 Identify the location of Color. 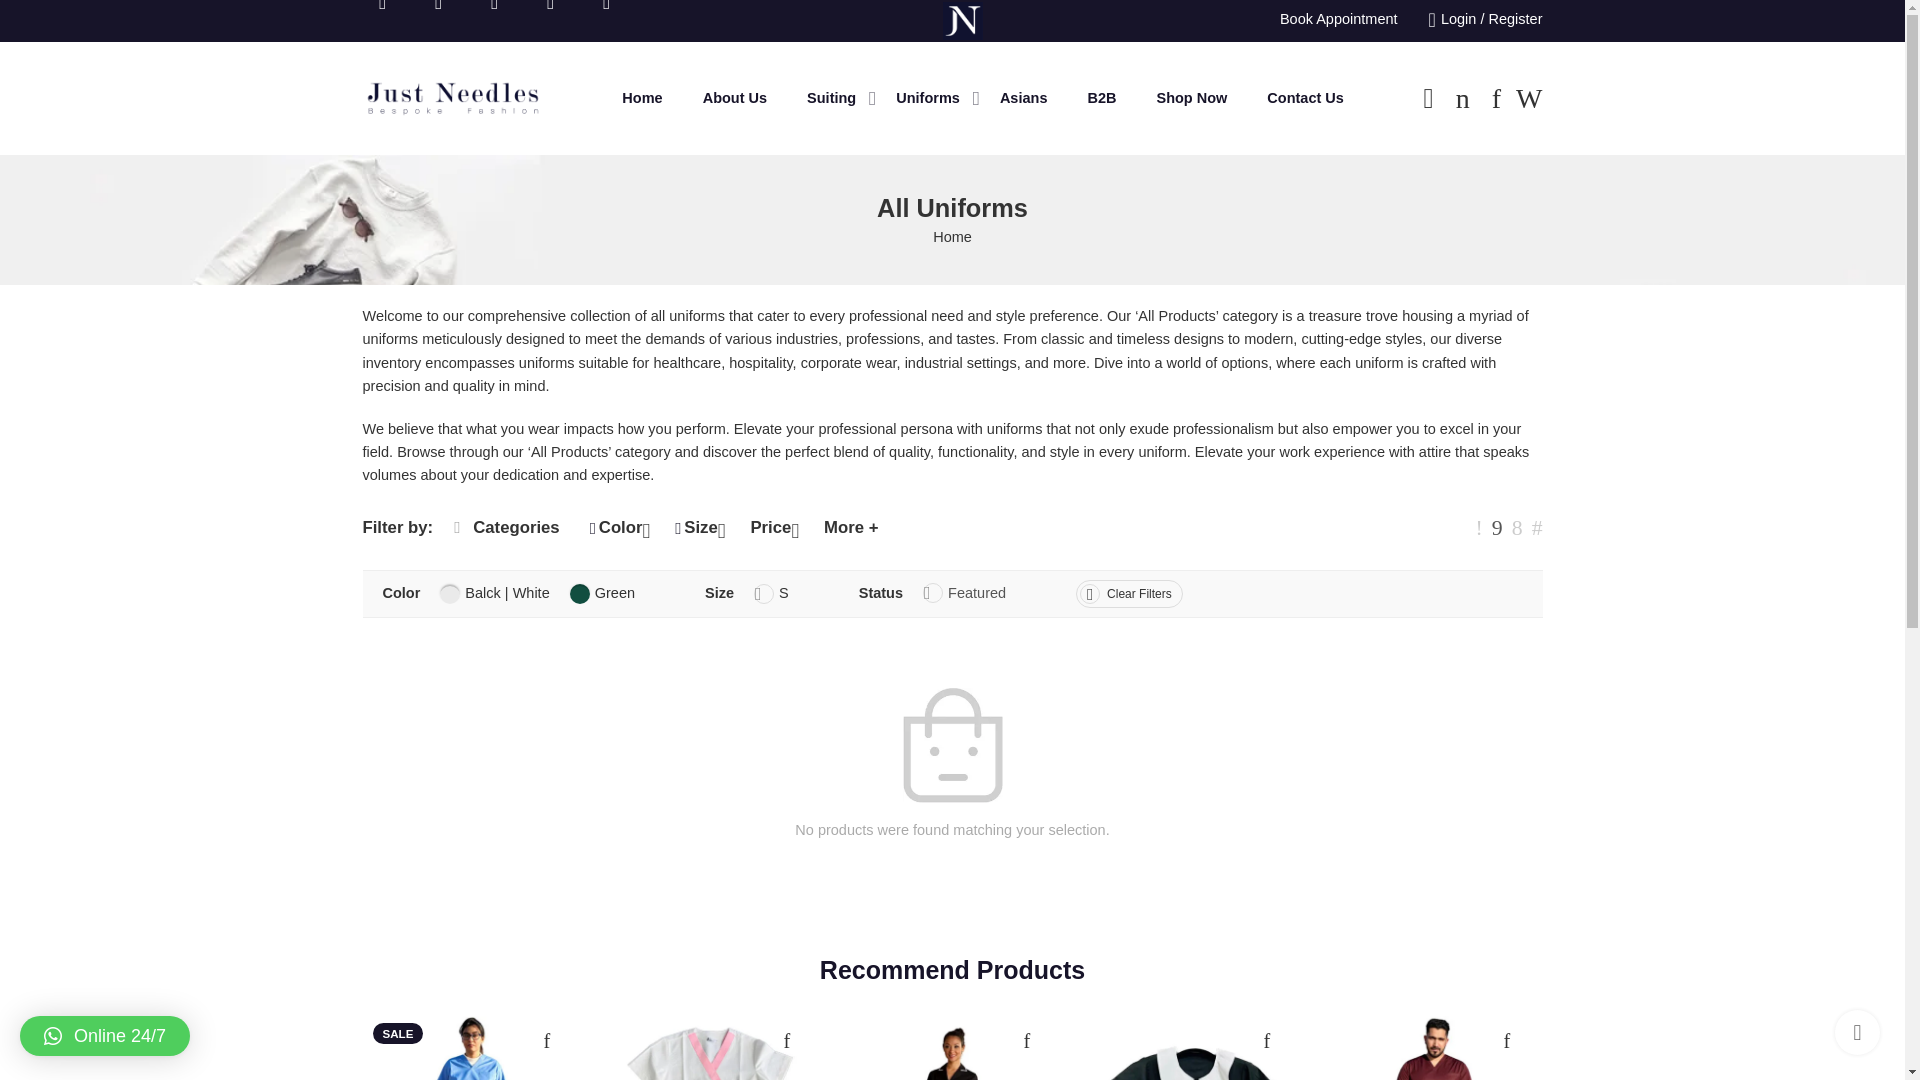
(622, 527).